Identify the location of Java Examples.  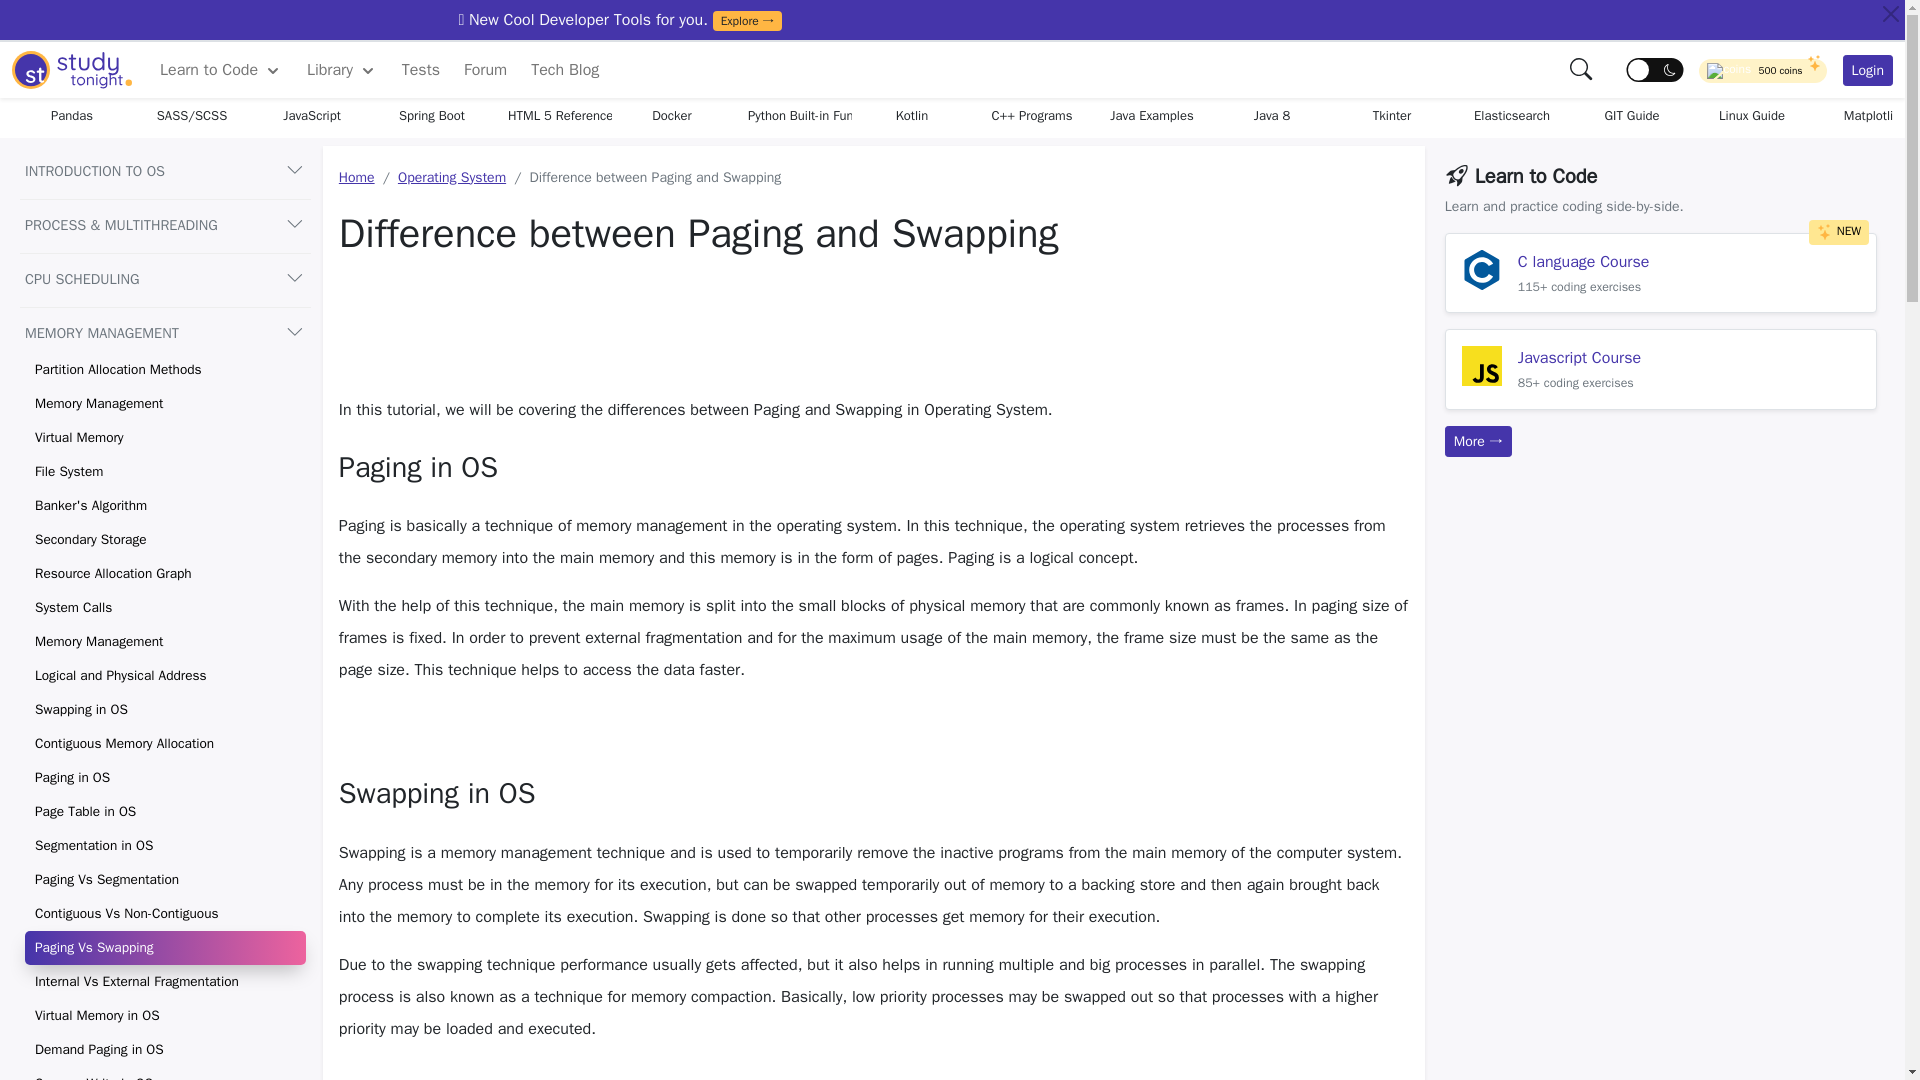
(1152, 116).